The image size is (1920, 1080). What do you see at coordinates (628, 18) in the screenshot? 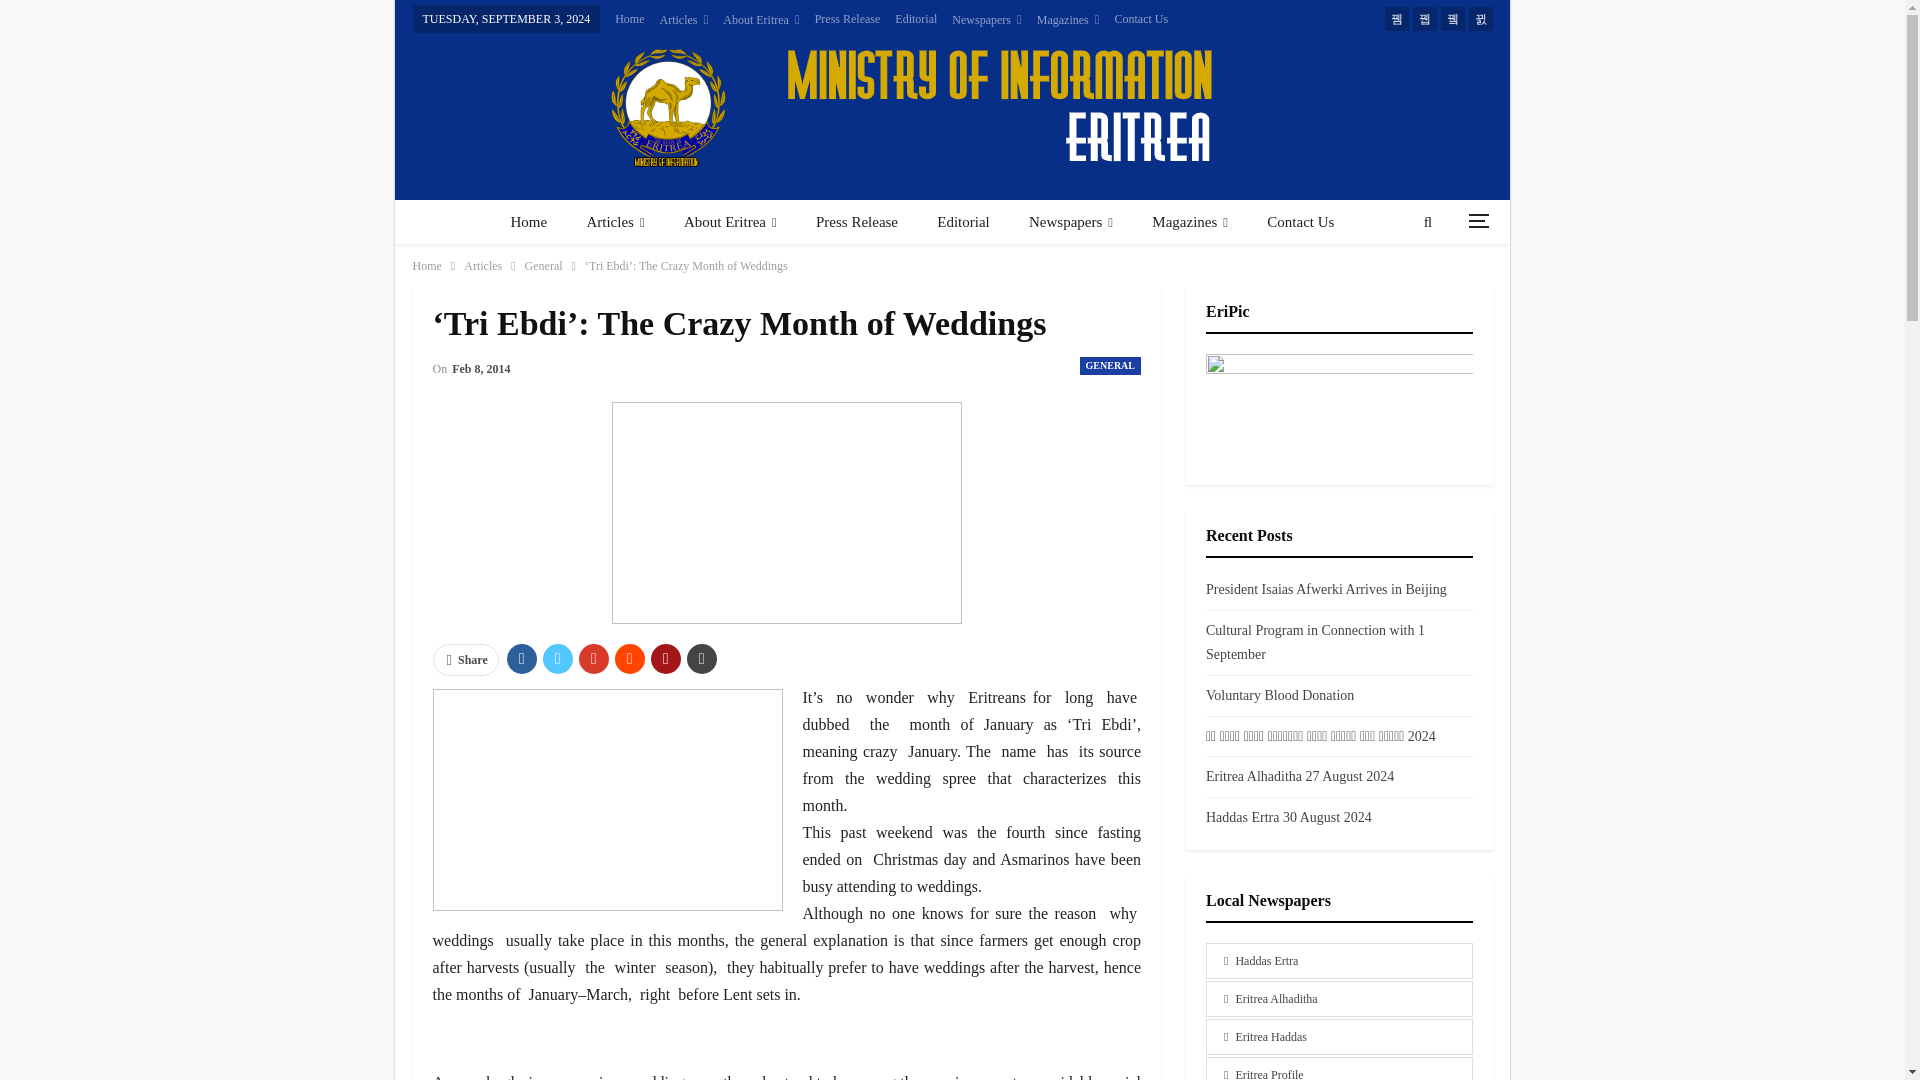
I see `Home` at bounding box center [628, 18].